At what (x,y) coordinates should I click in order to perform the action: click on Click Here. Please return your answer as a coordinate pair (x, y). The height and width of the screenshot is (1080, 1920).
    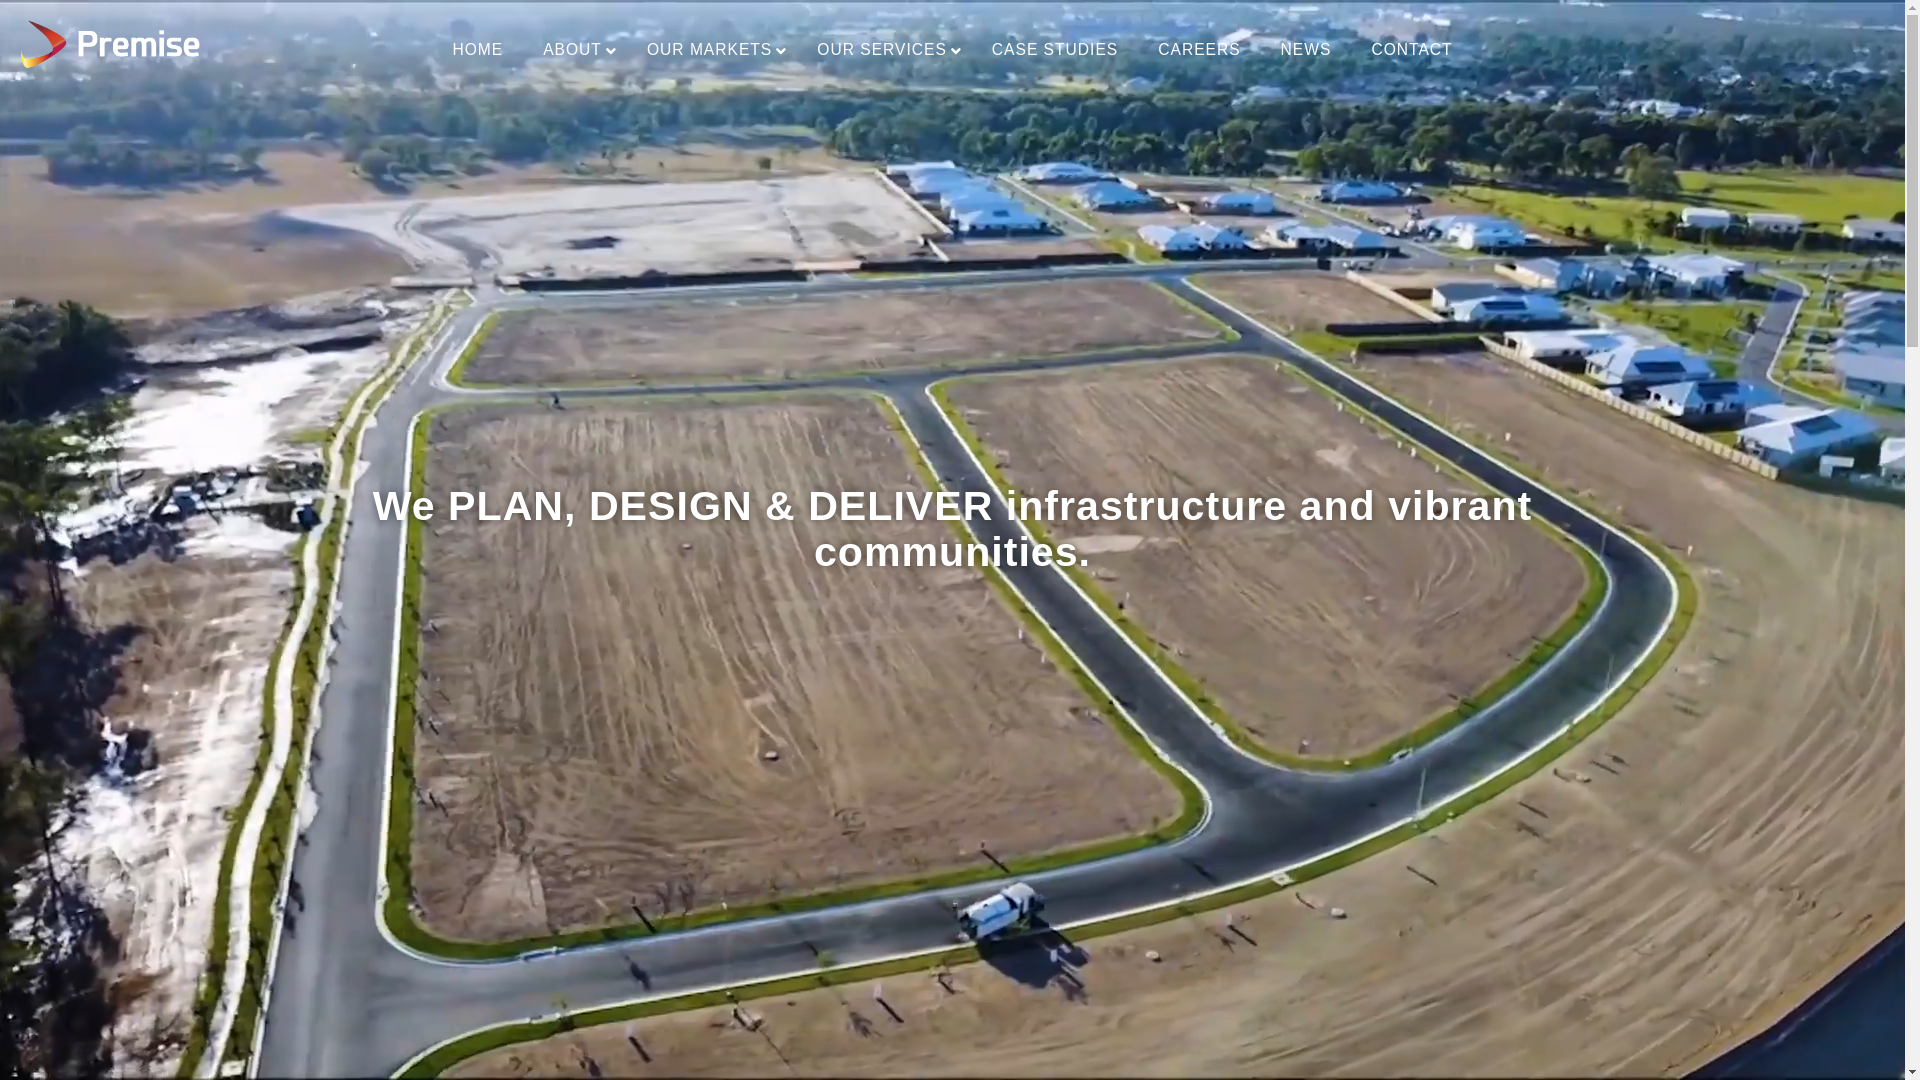
    Looking at the image, I should click on (1012, 794).